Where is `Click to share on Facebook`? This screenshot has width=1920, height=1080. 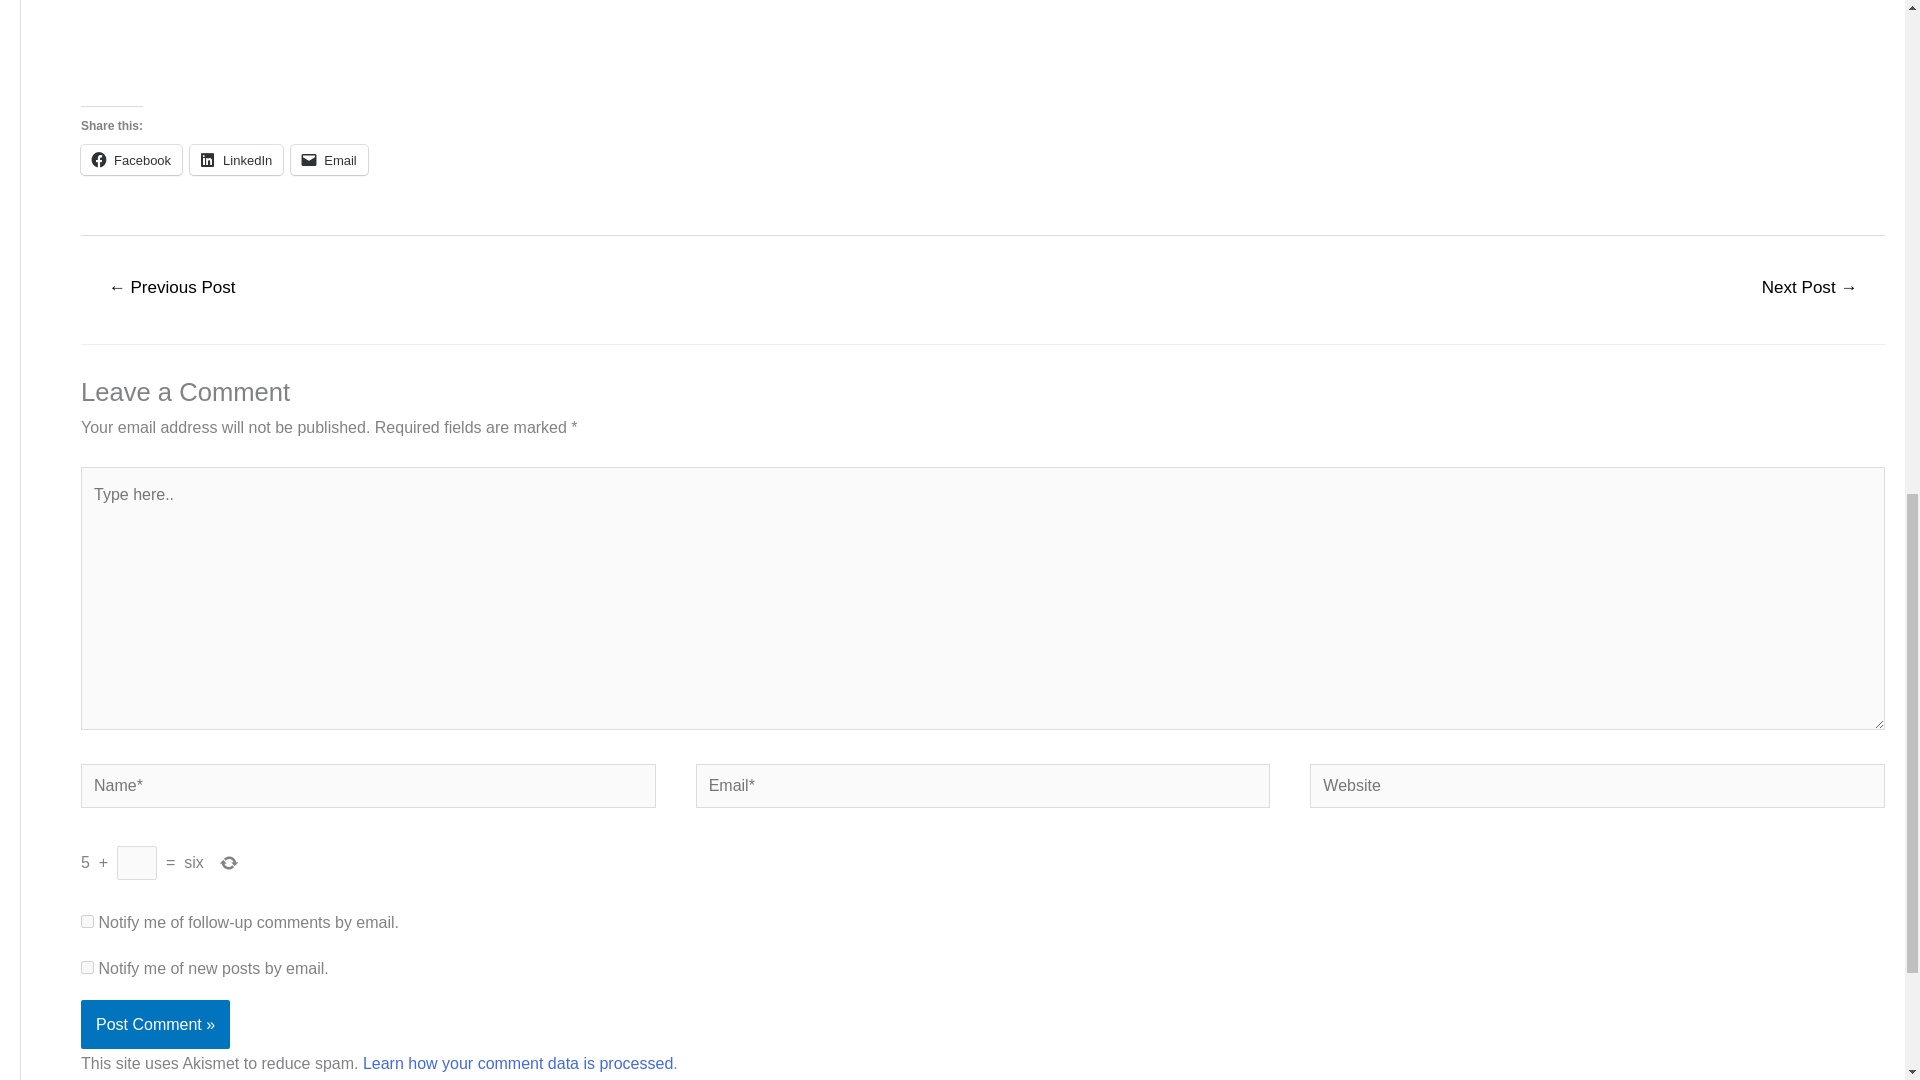
Click to share on Facebook is located at coordinates (131, 159).